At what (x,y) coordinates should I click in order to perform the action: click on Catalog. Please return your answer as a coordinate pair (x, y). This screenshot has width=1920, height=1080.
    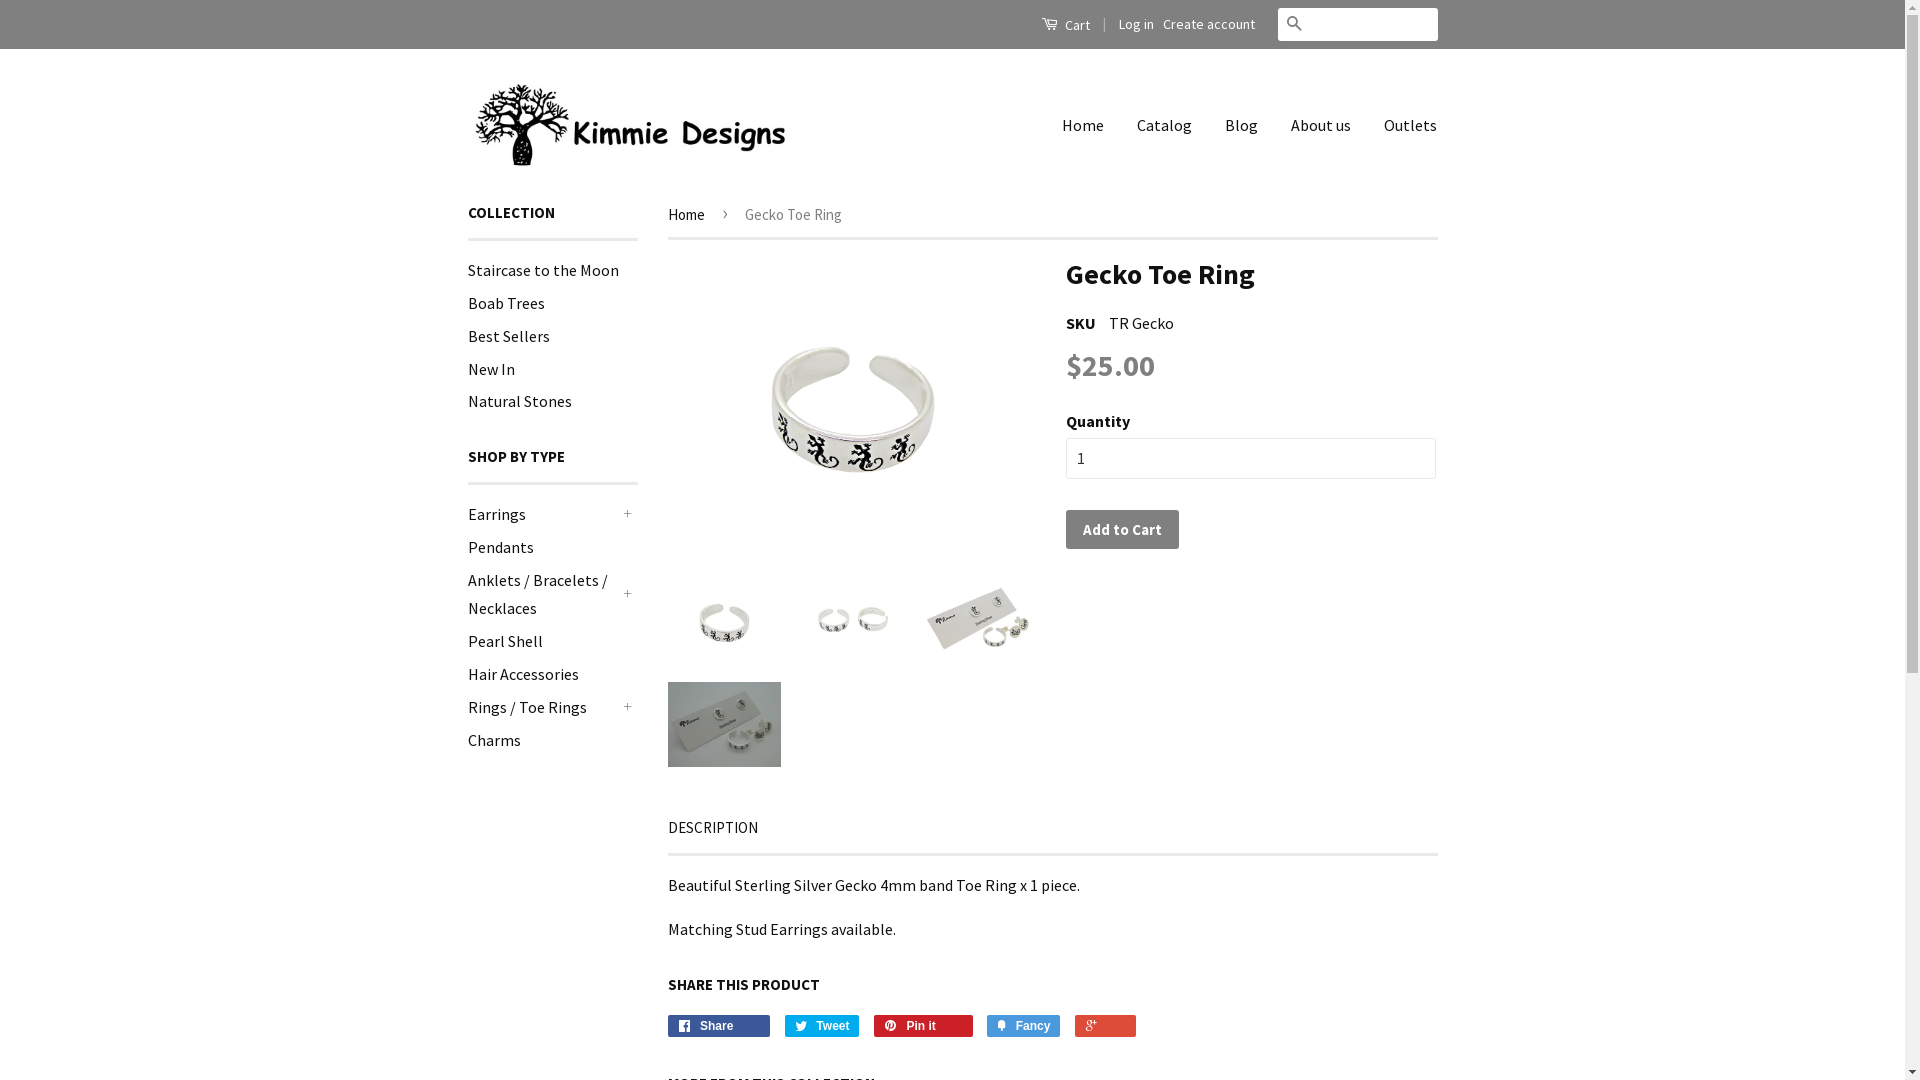
    Looking at the image, I should click on (1164, 126).